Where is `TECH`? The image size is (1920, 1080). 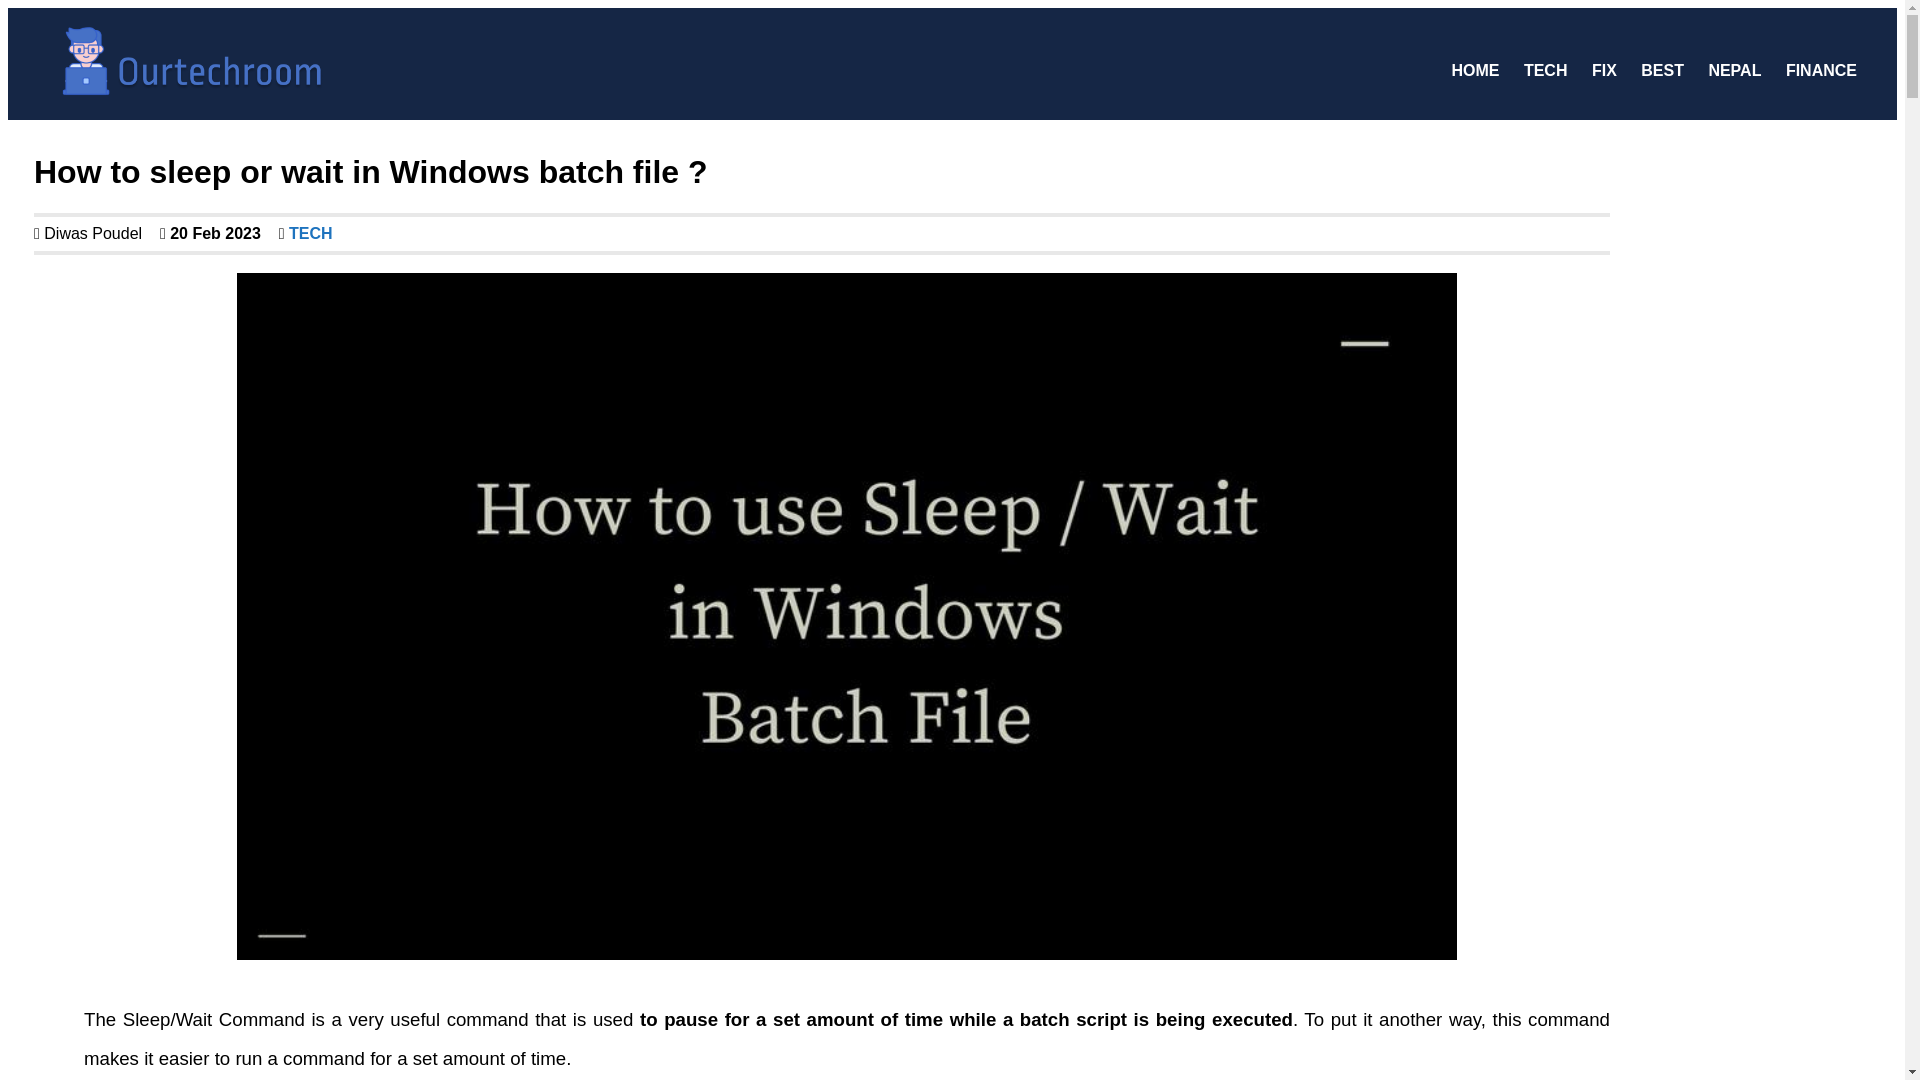 TECH is located at coordinates (1546, 70).